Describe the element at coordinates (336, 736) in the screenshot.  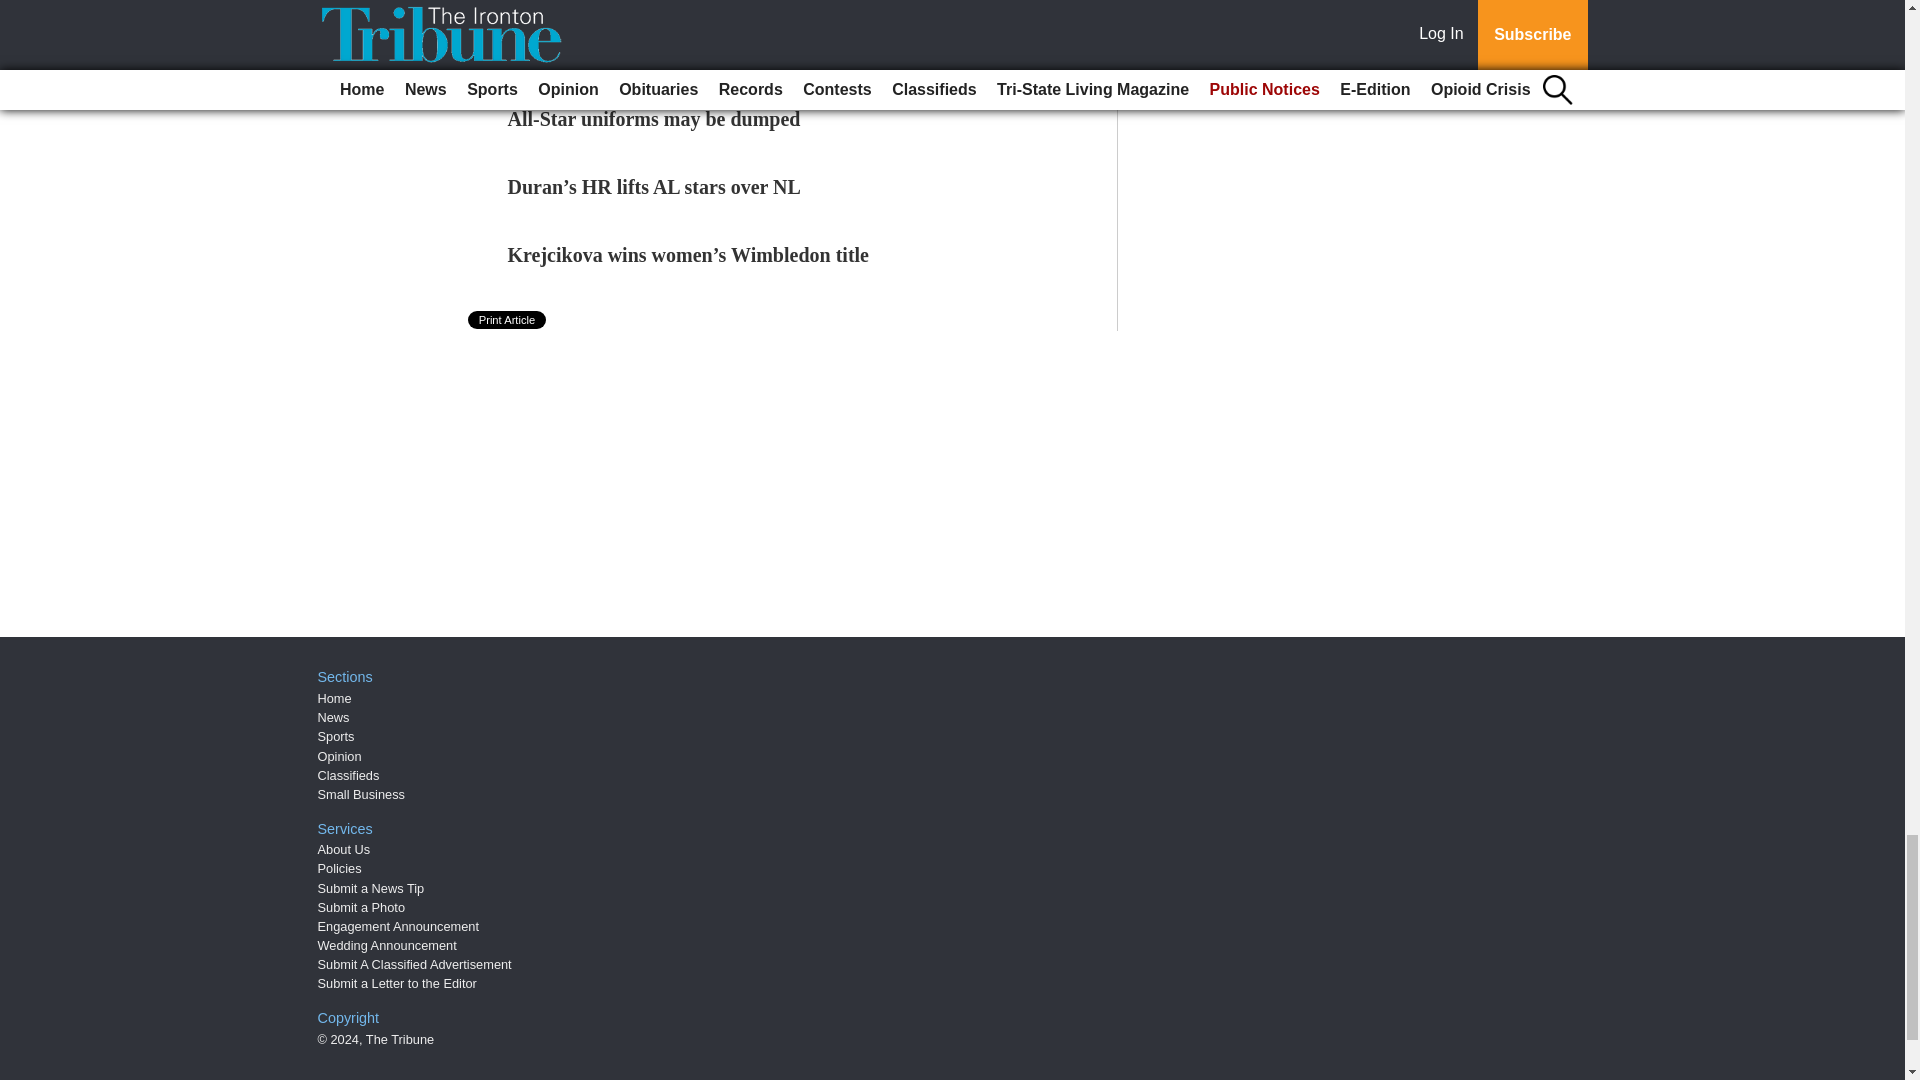
I see `Sports` at that location.